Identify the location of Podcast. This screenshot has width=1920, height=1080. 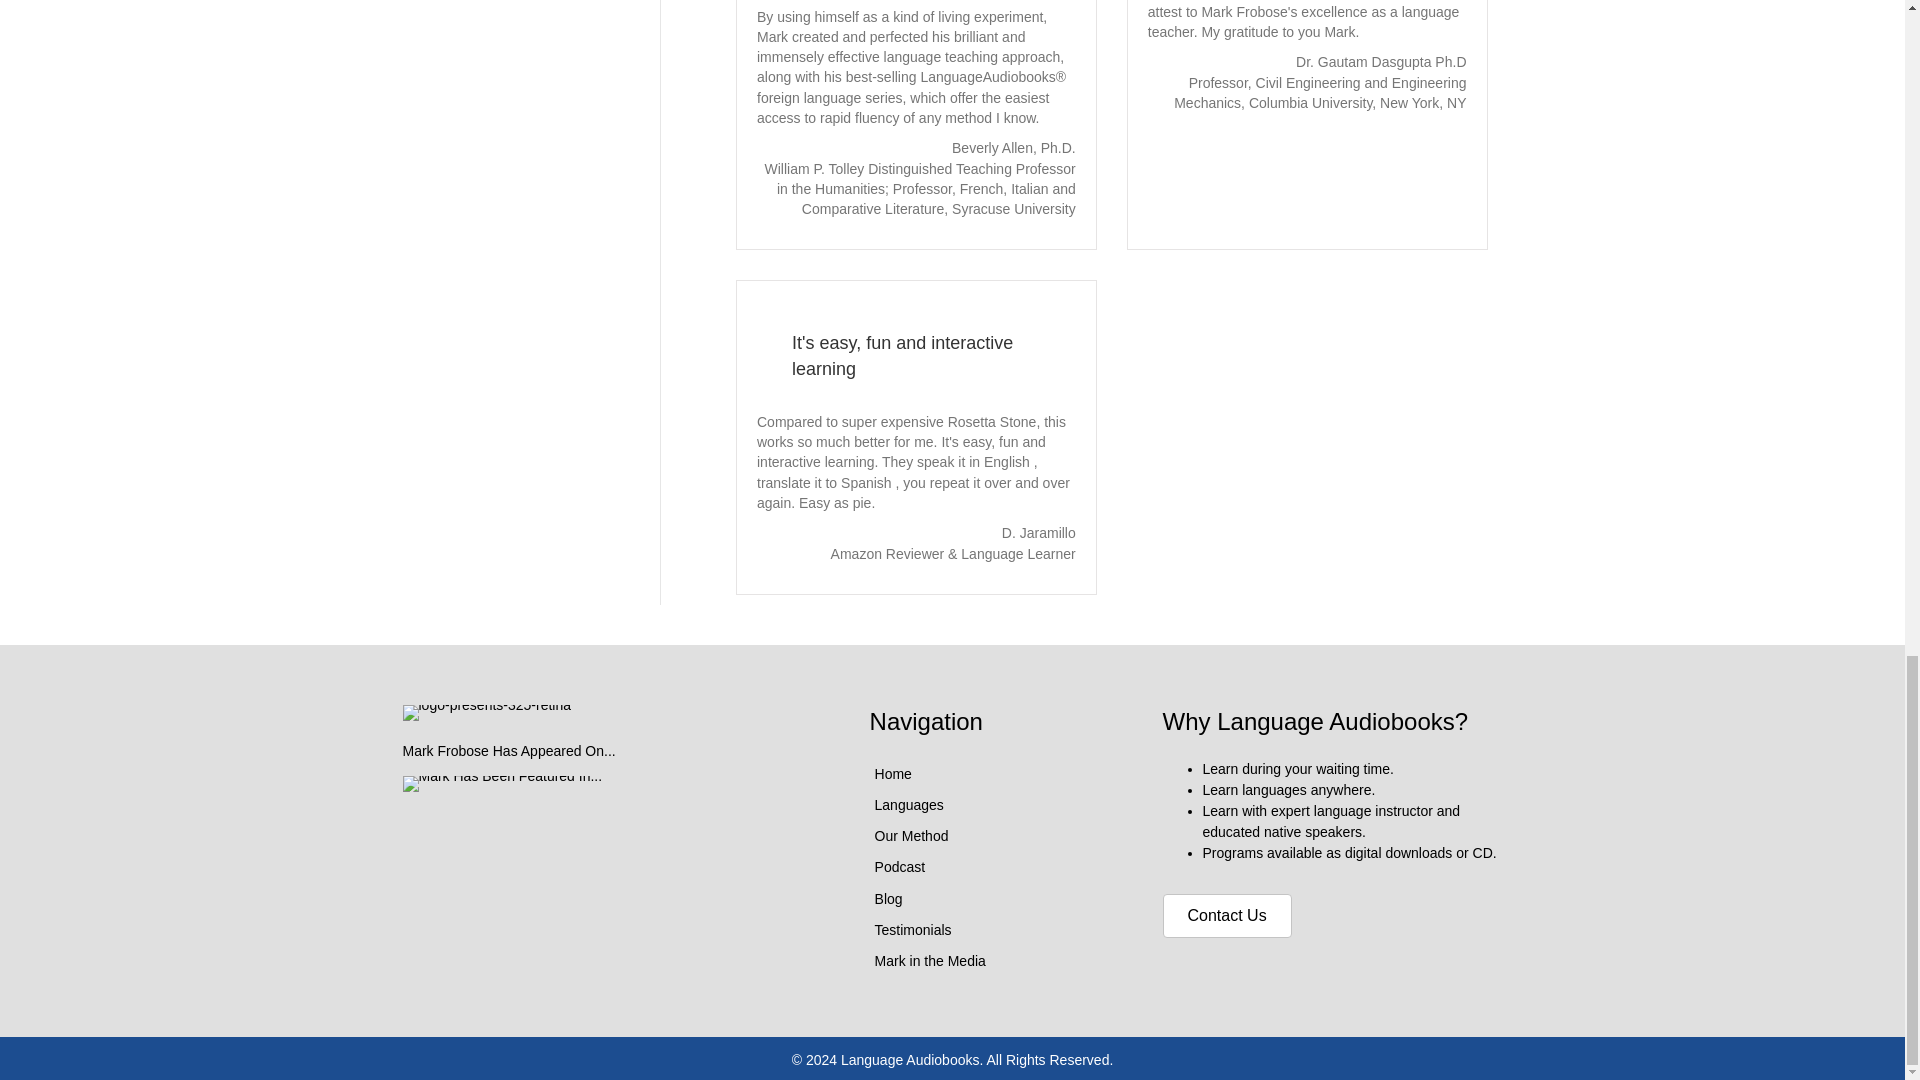
(996, 867).